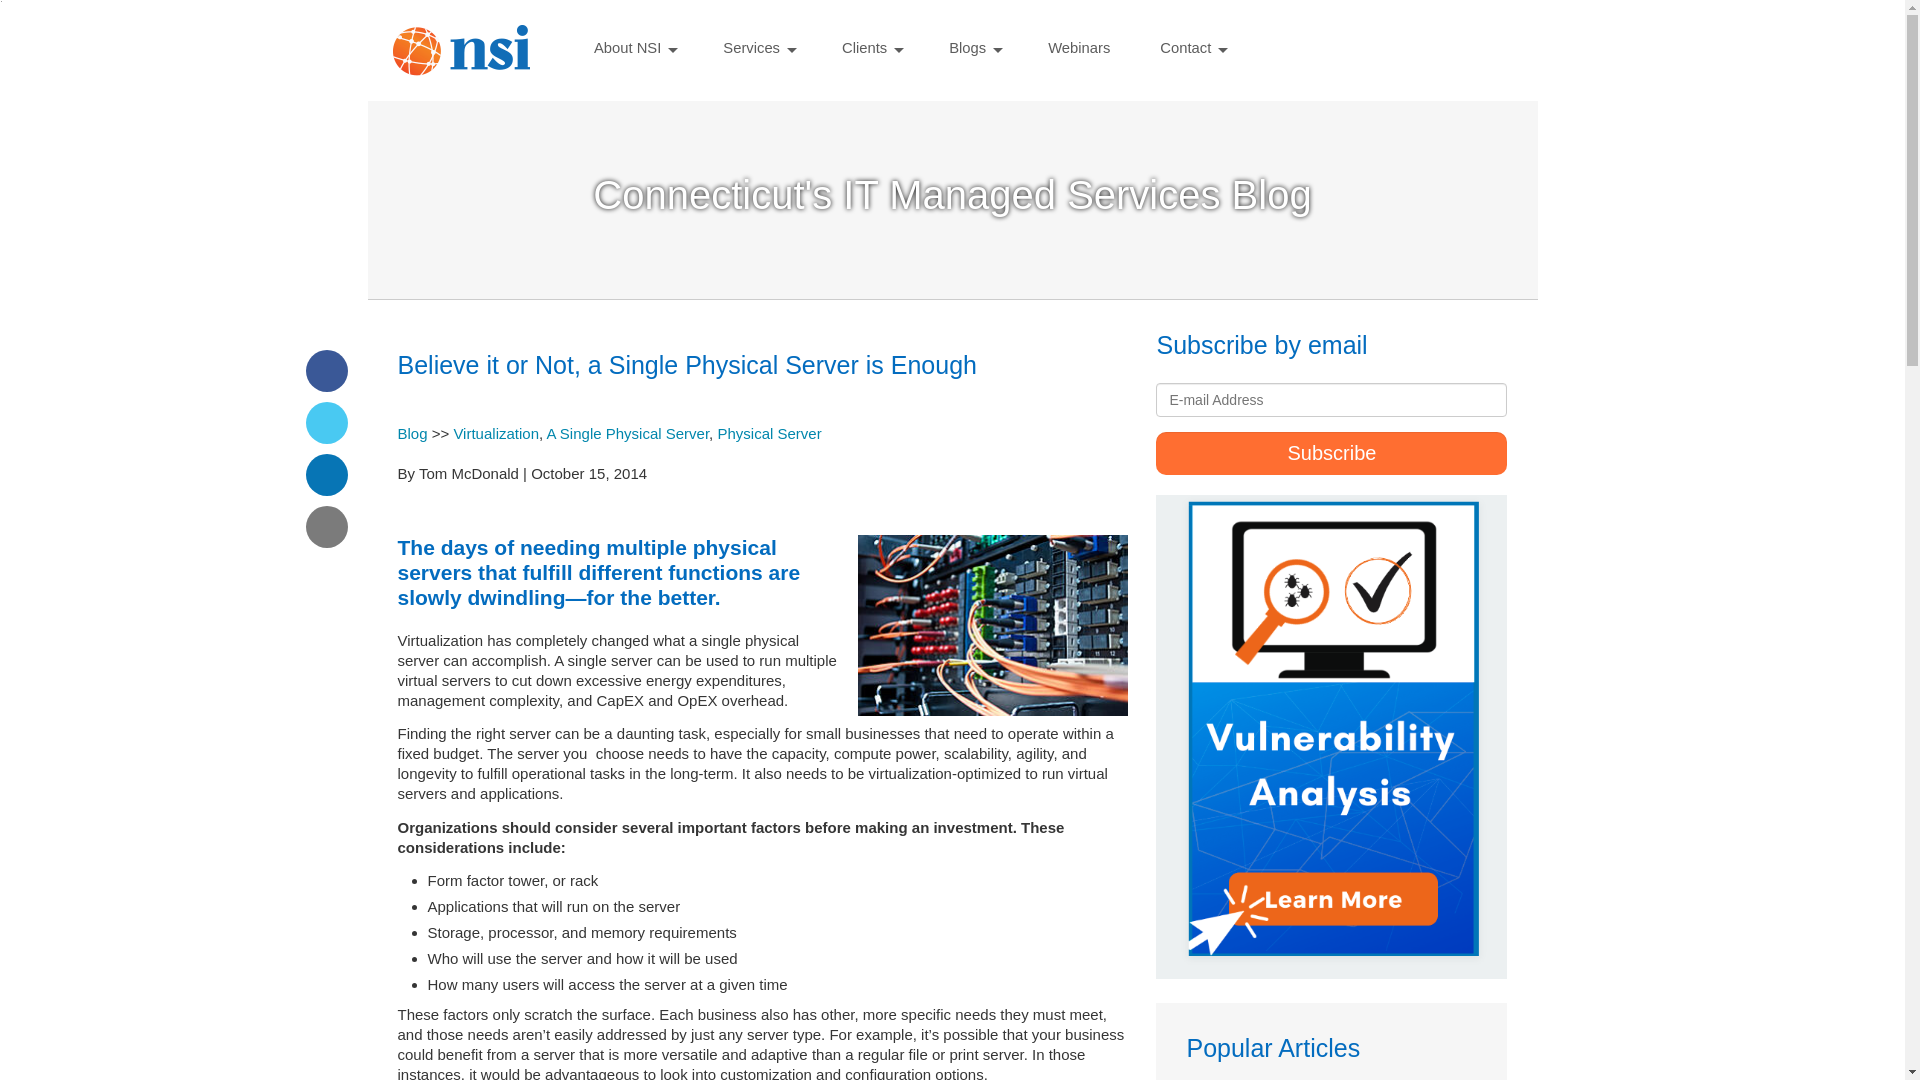  What do you see at coordinates (633, 46) in the screenshot?
I see `About NSI` at bounding box center [633, 46].